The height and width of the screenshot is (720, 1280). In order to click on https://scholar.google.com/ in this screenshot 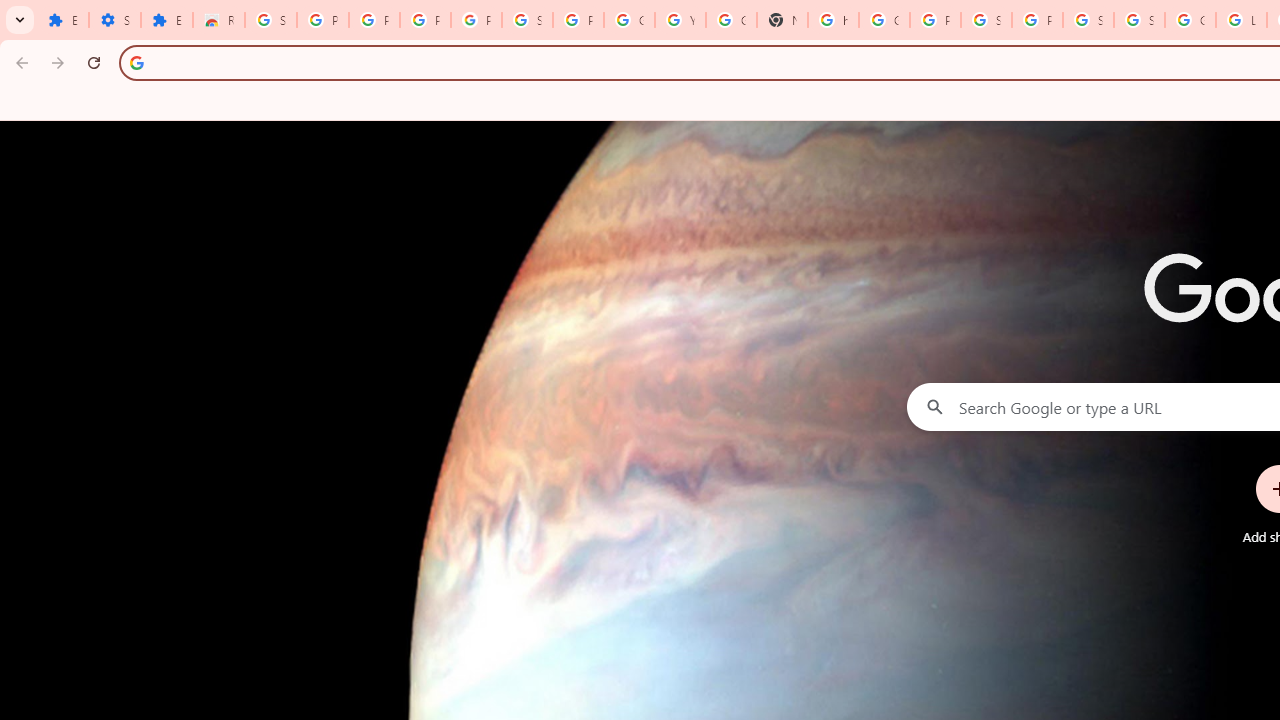, I will do `click(832, 20)`.